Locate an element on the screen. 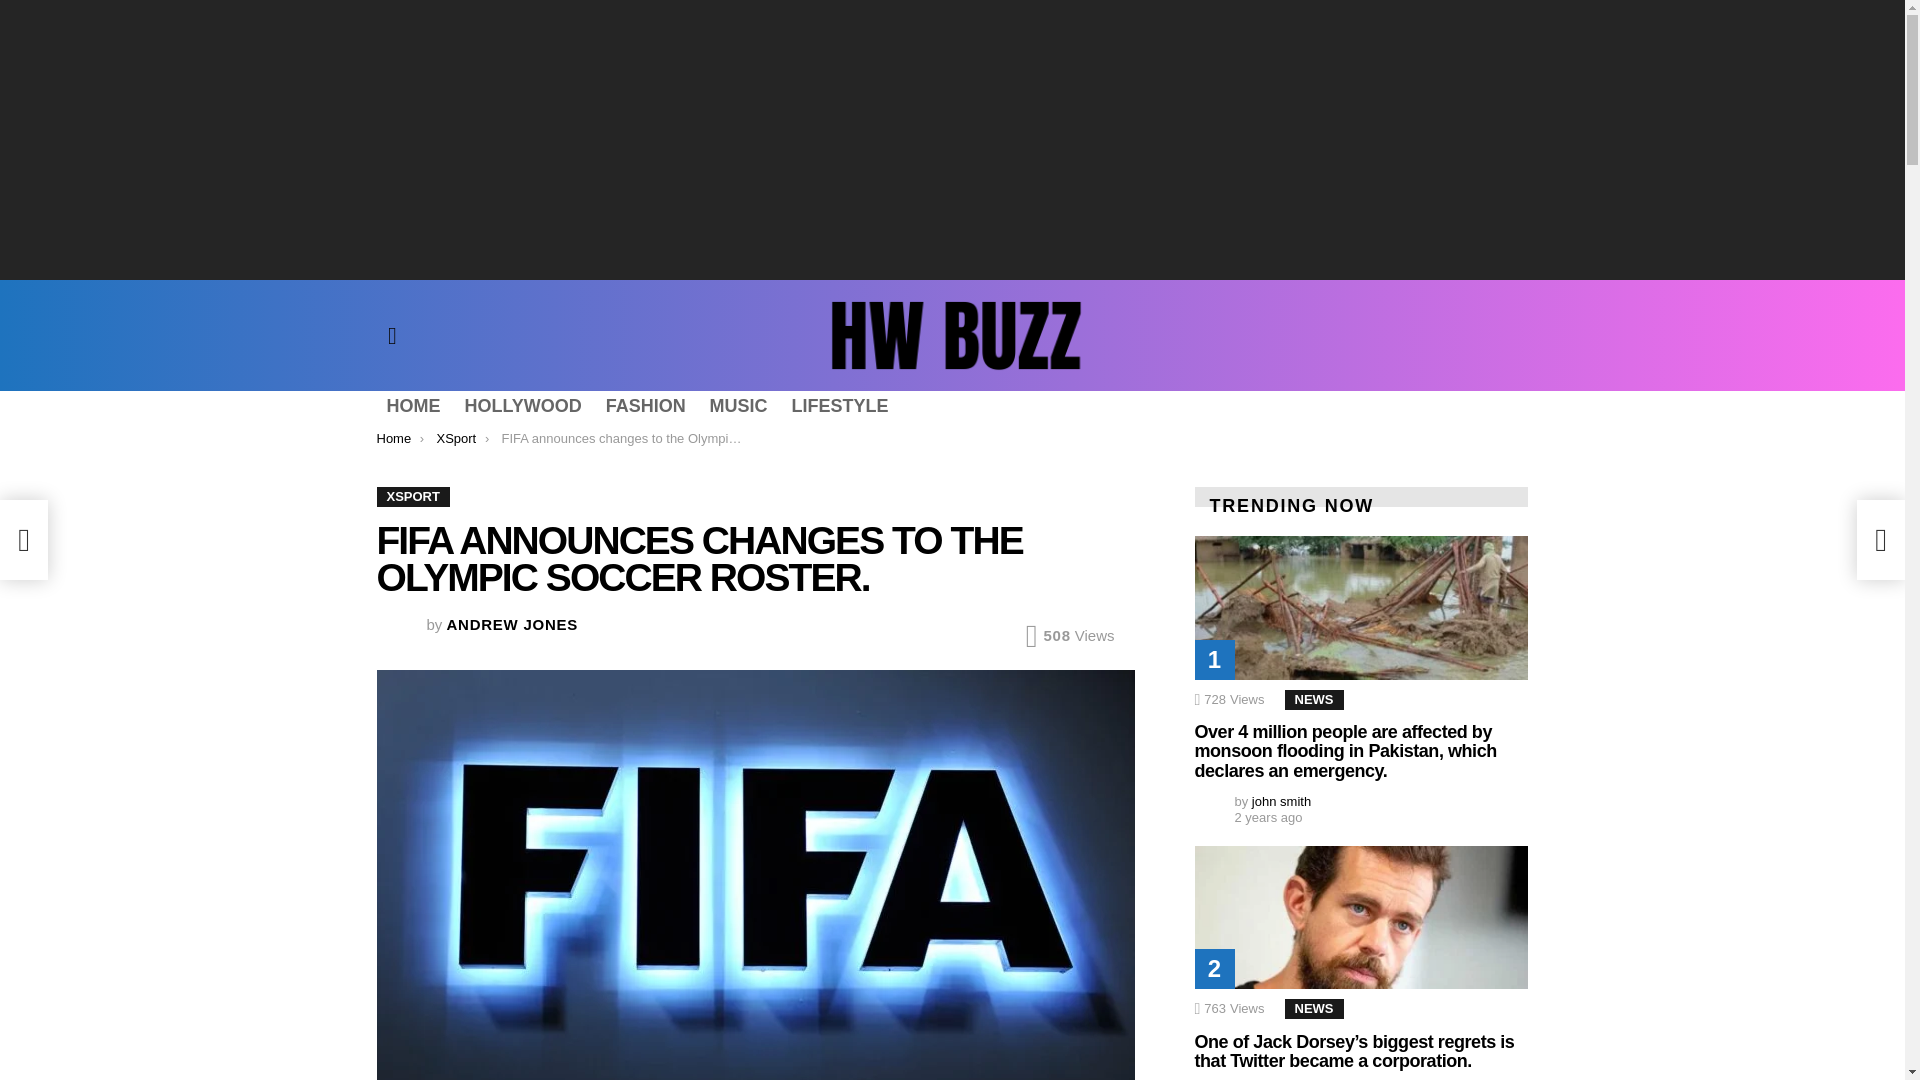 Image resolution: width=1920 pixels, height=1080 pixels. Menu is located at coordinates (392, 336).